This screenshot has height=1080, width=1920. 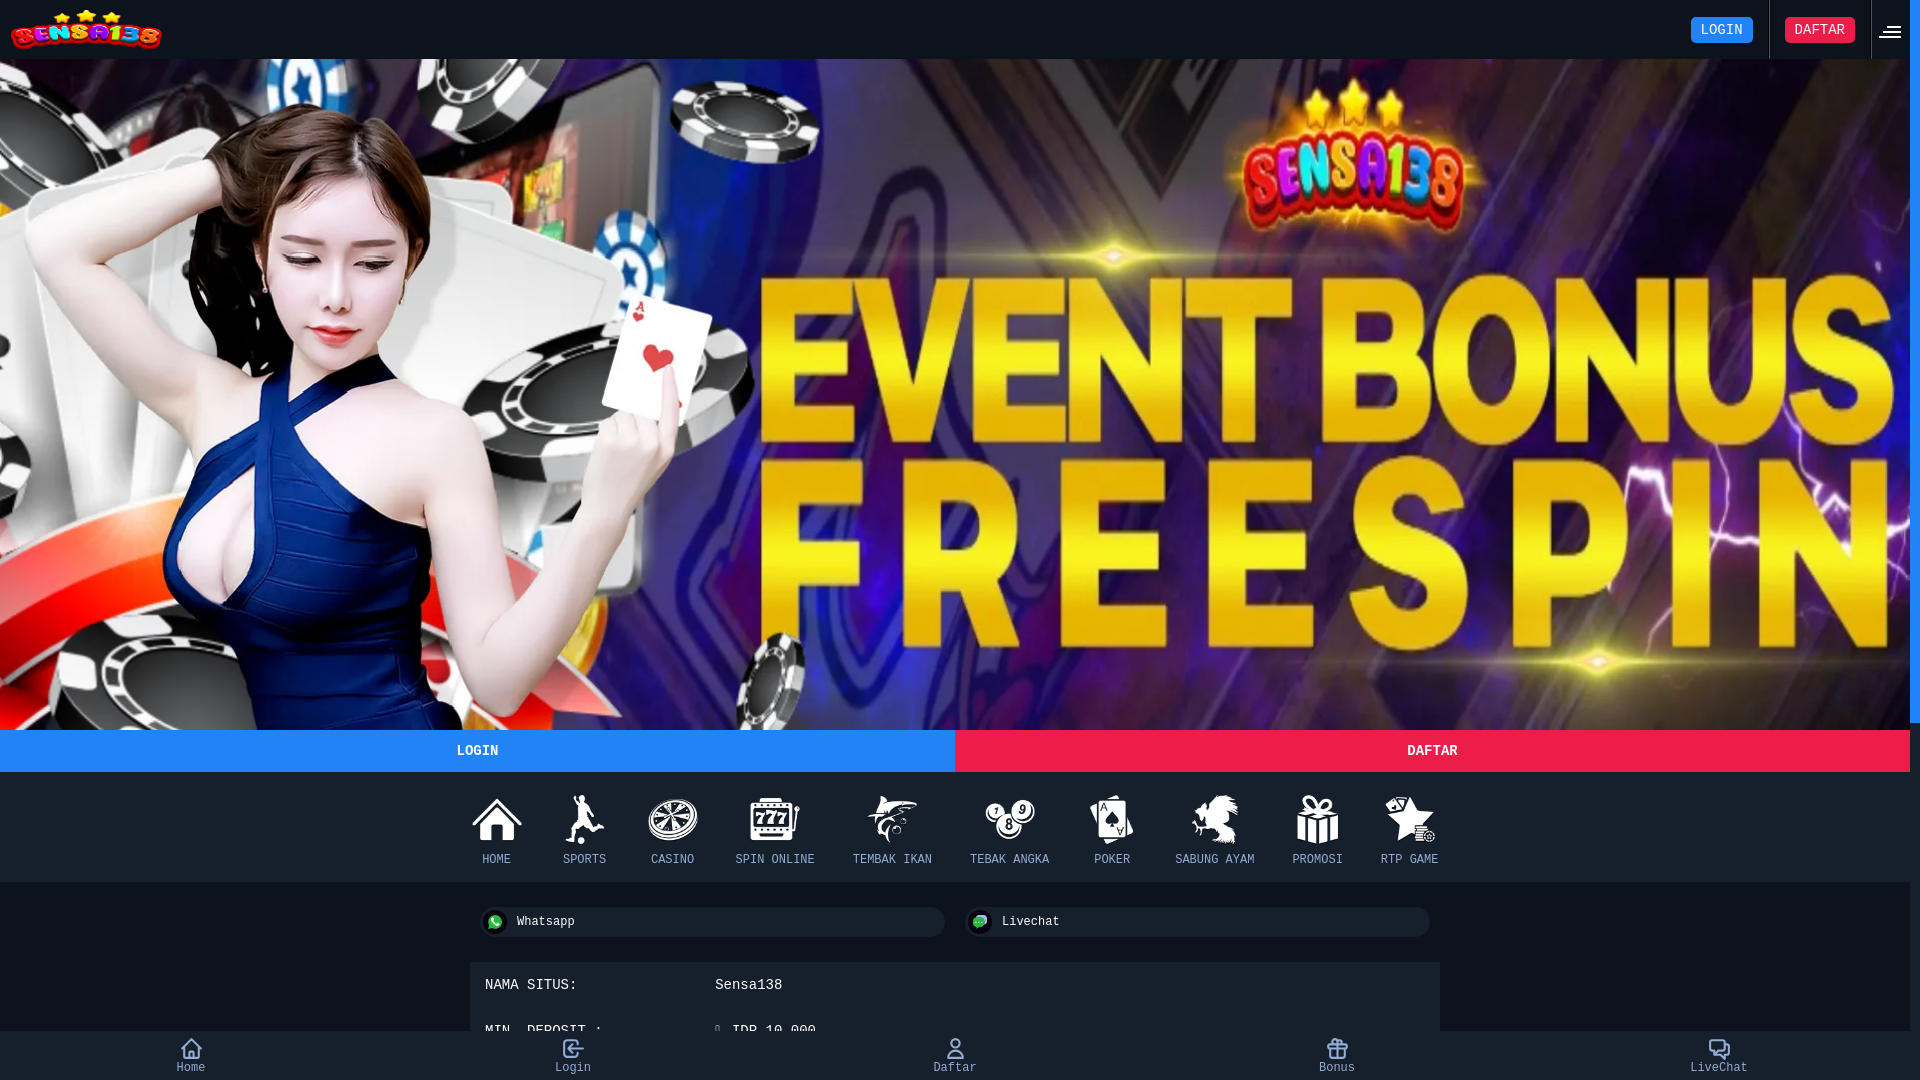 I want to click on Home, so click(x=192, y=1056).